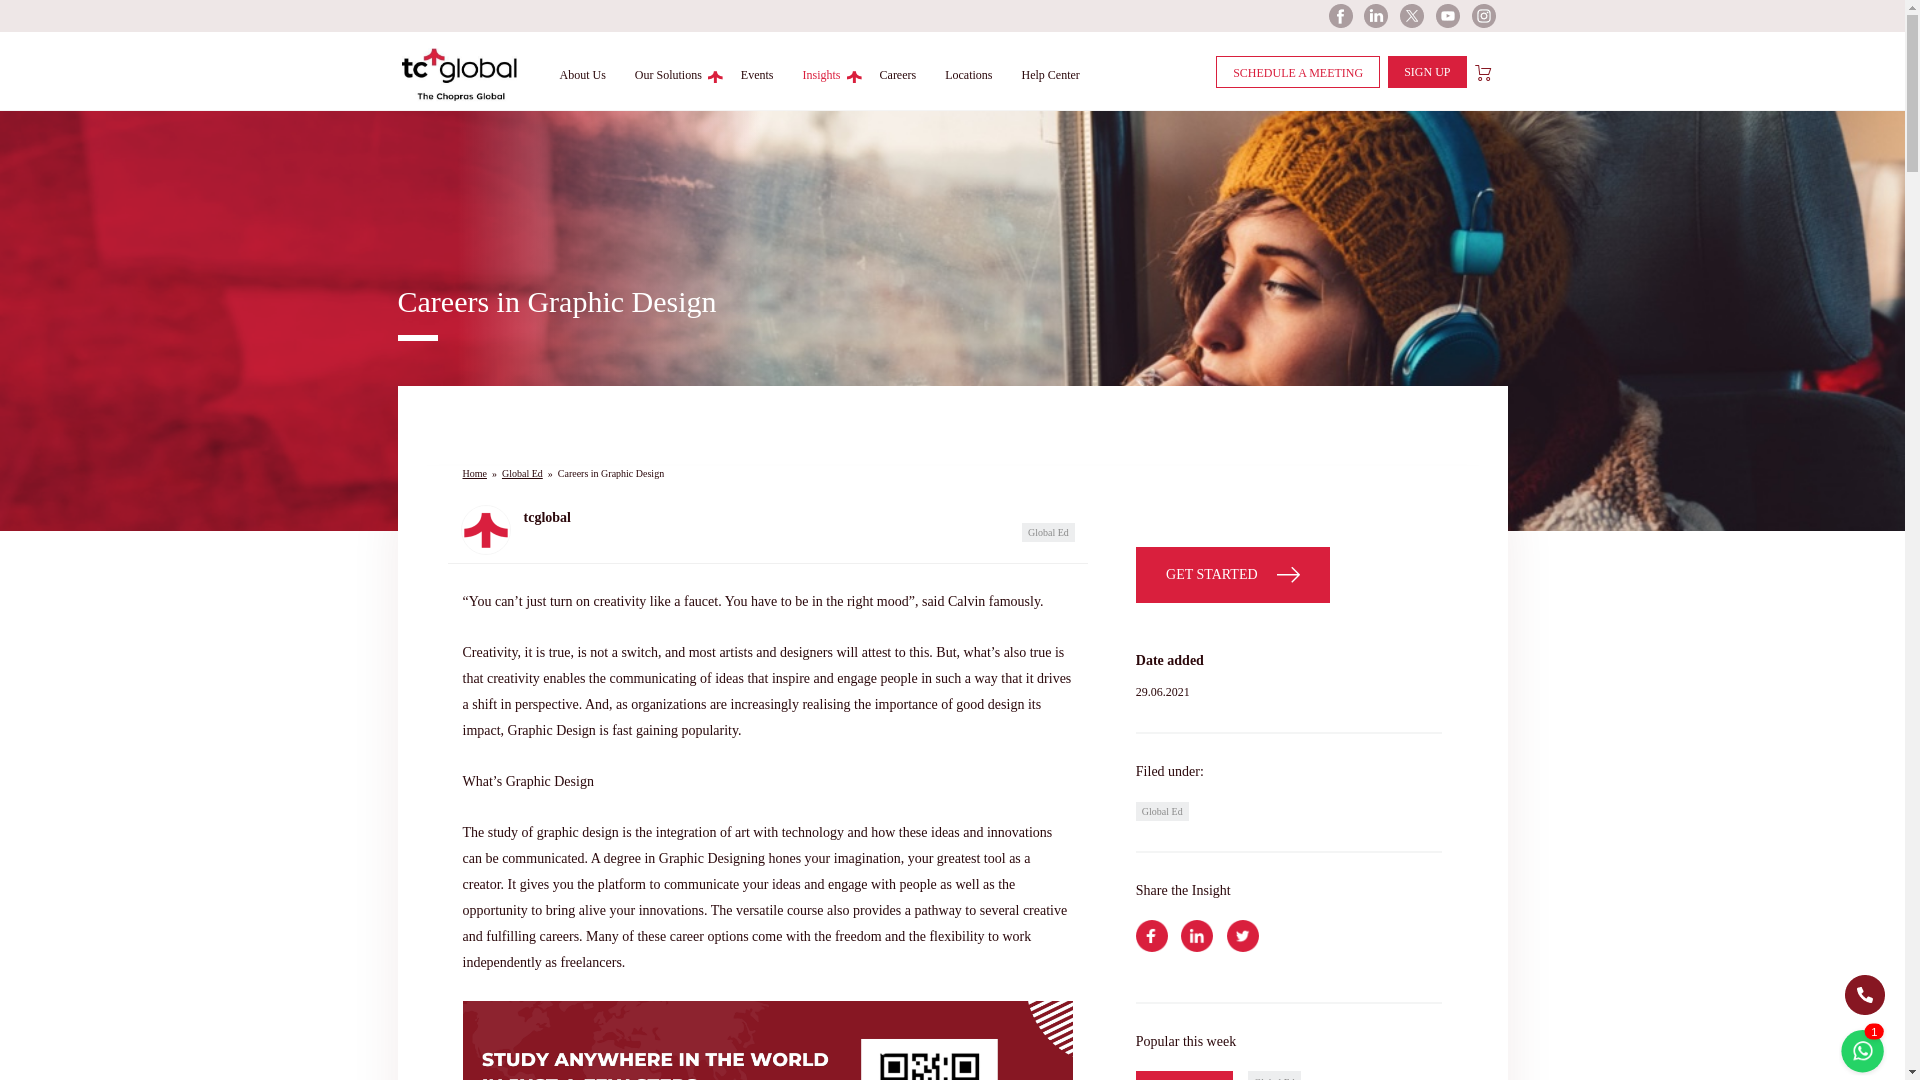  Describe the element at coordinates (1298, 72) in the screenshot. I see `SCHEDULE A MEETING` at that location.